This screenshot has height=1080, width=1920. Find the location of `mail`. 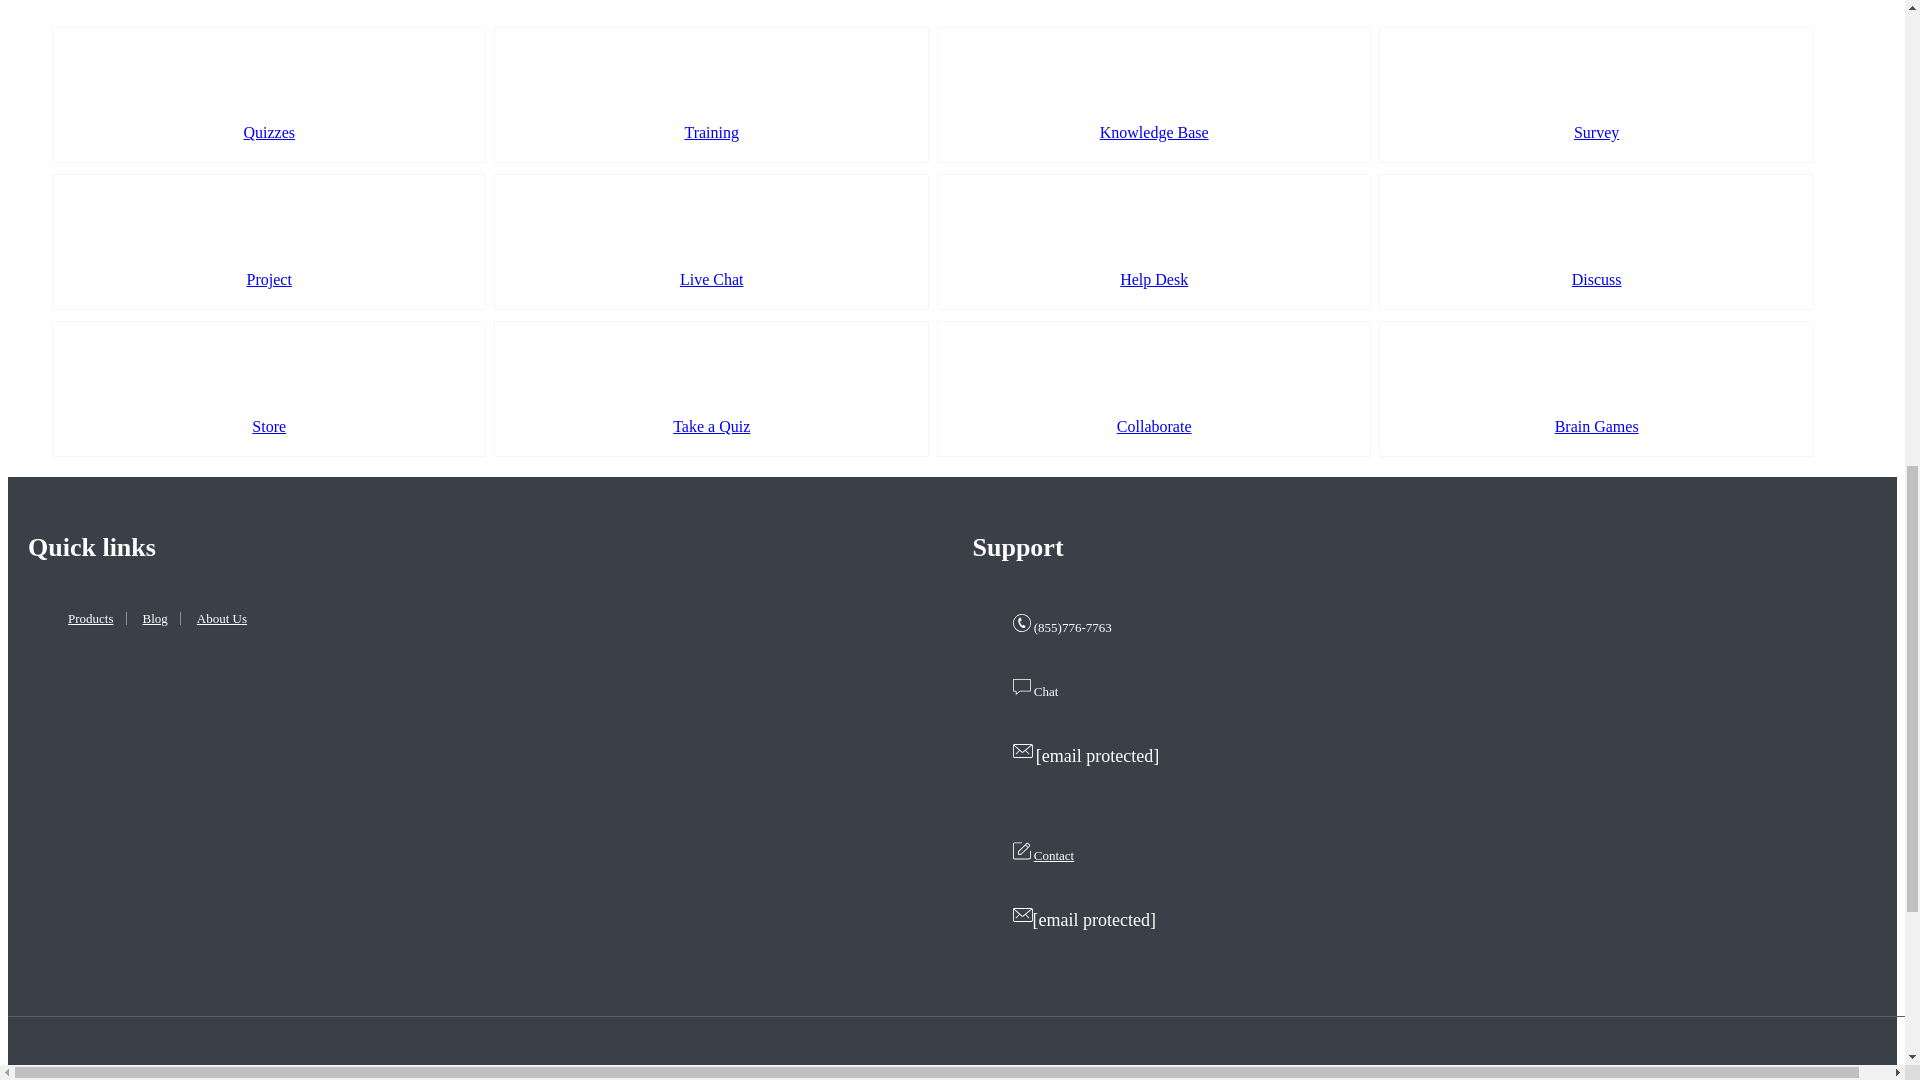

mail is located at coordinates (1022, 750).